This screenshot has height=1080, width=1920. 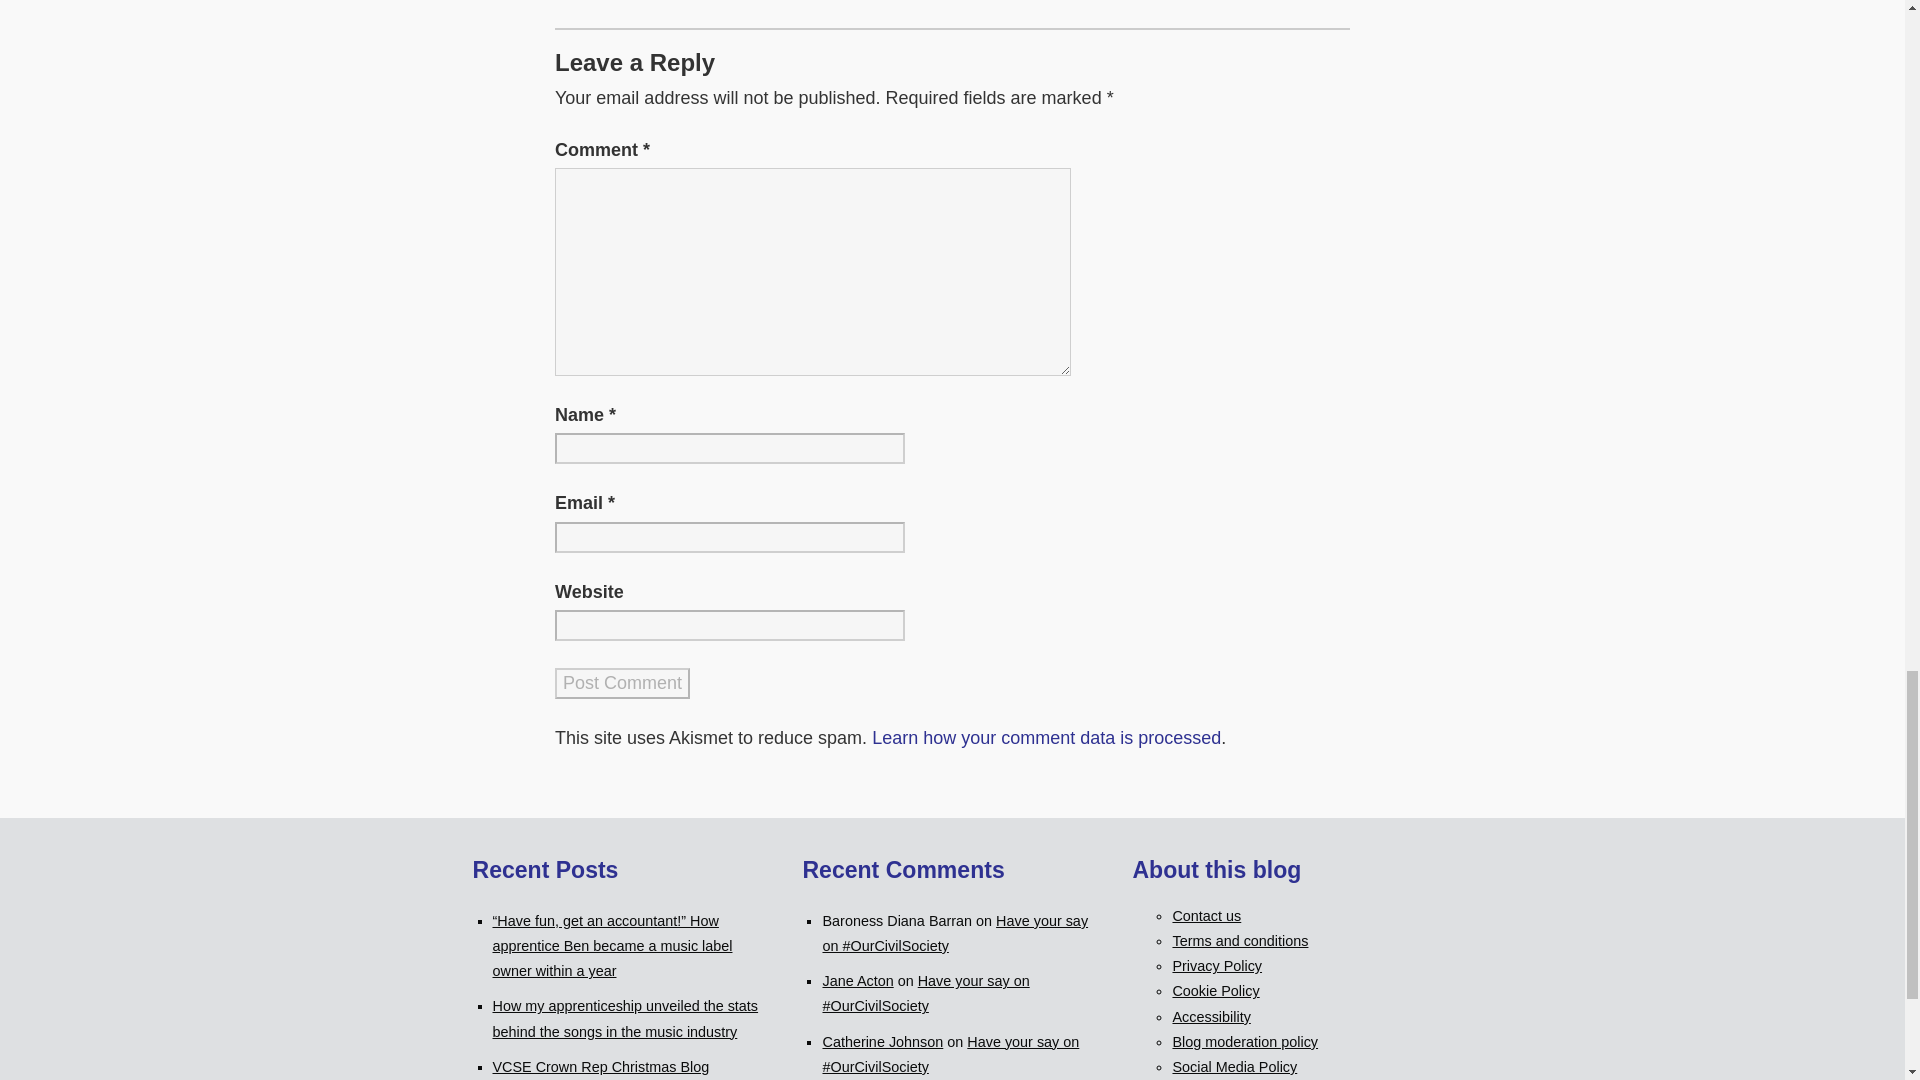 I want to click on Terms and conditions, so click(x=1239, y=941).